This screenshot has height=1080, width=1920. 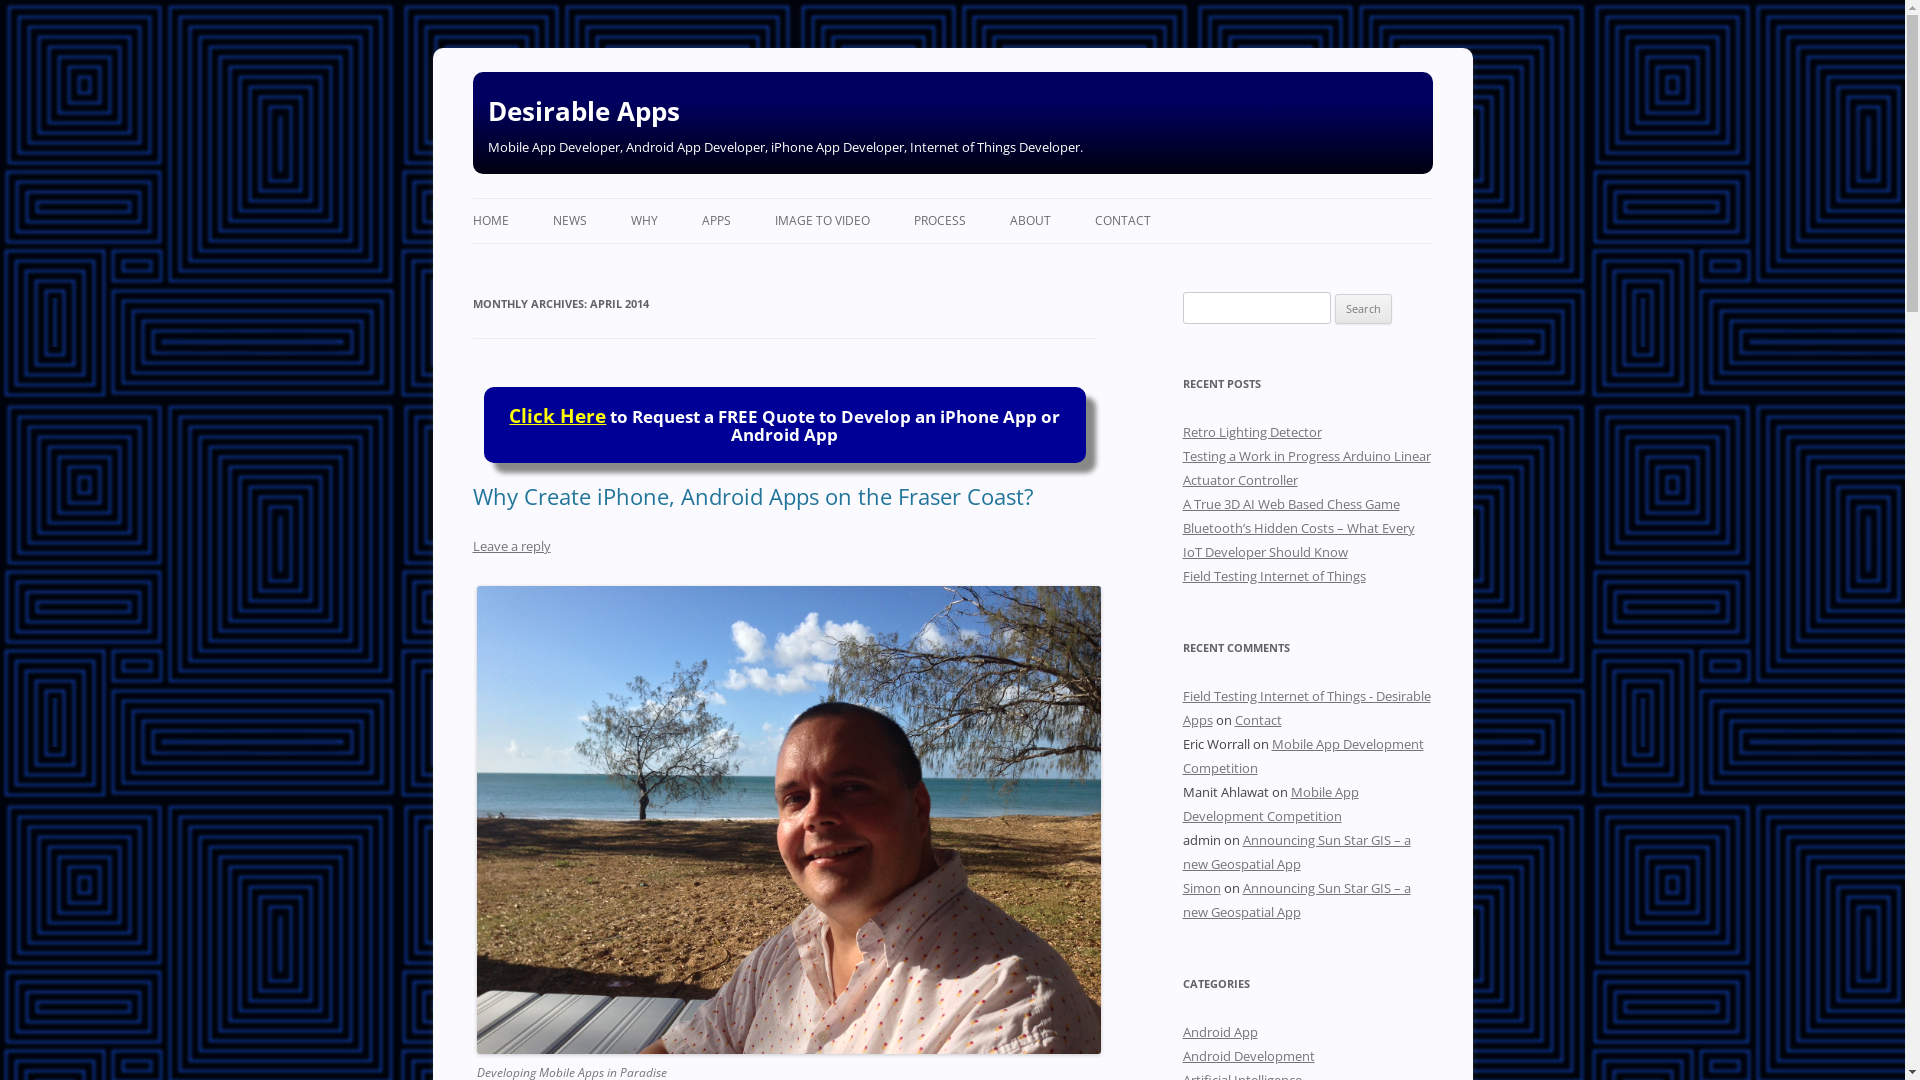 I want to click on Simon, so click(x=1201, y=888).